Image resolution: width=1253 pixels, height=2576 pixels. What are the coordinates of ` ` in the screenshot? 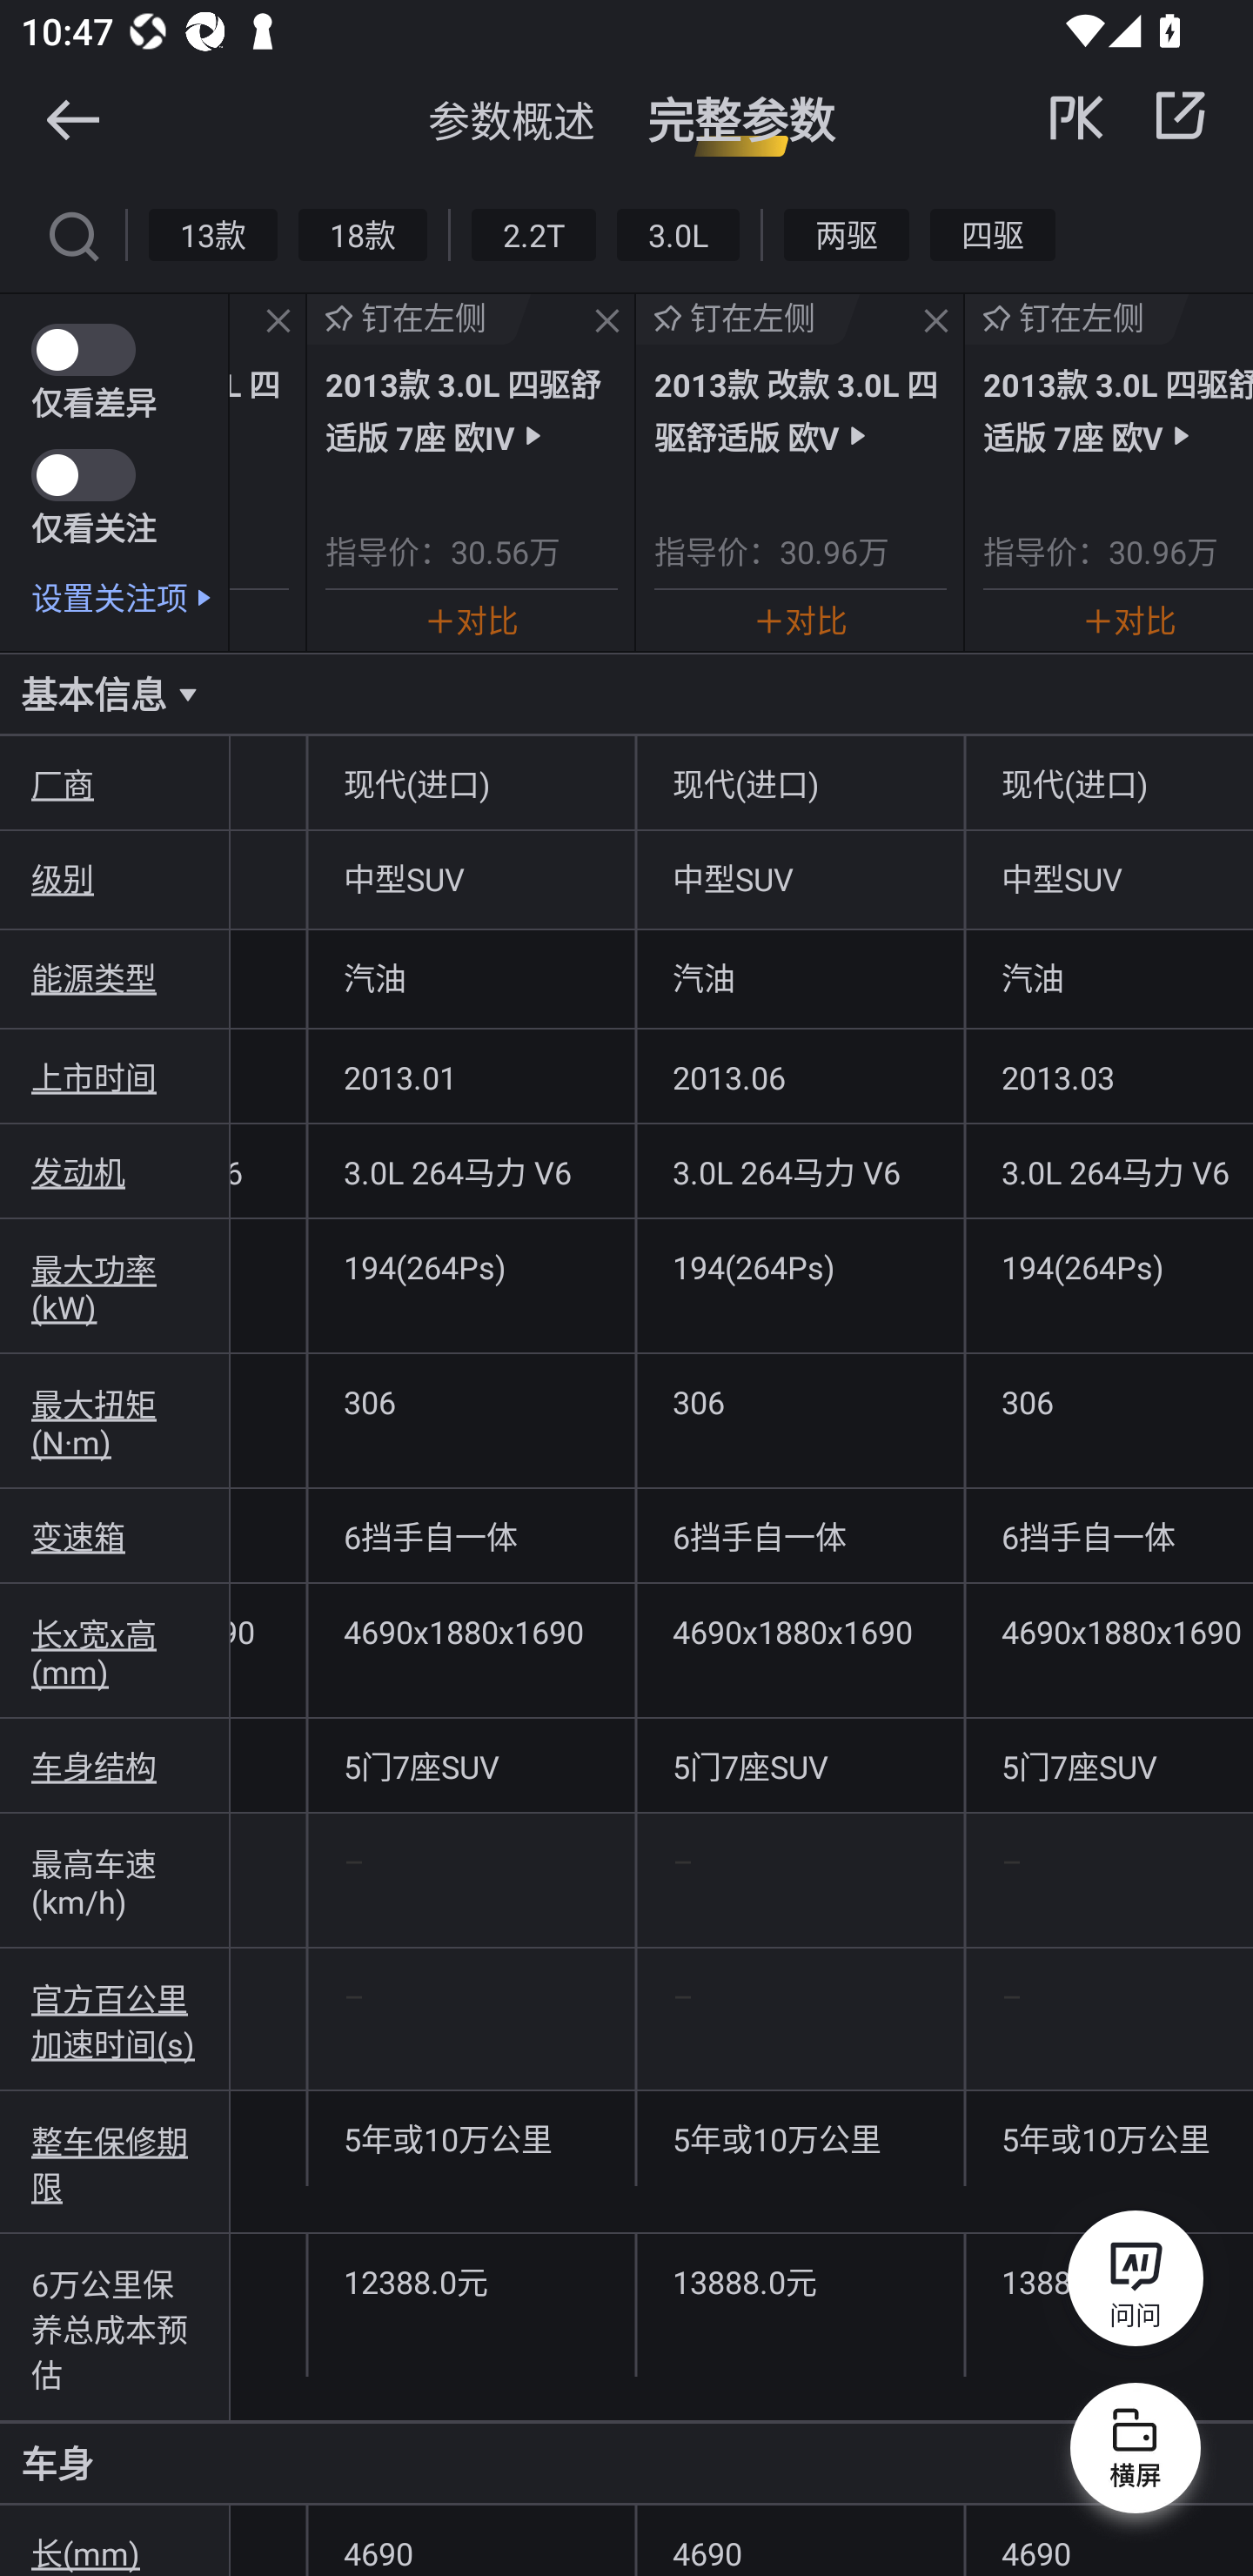 It's located at (1129, 116).